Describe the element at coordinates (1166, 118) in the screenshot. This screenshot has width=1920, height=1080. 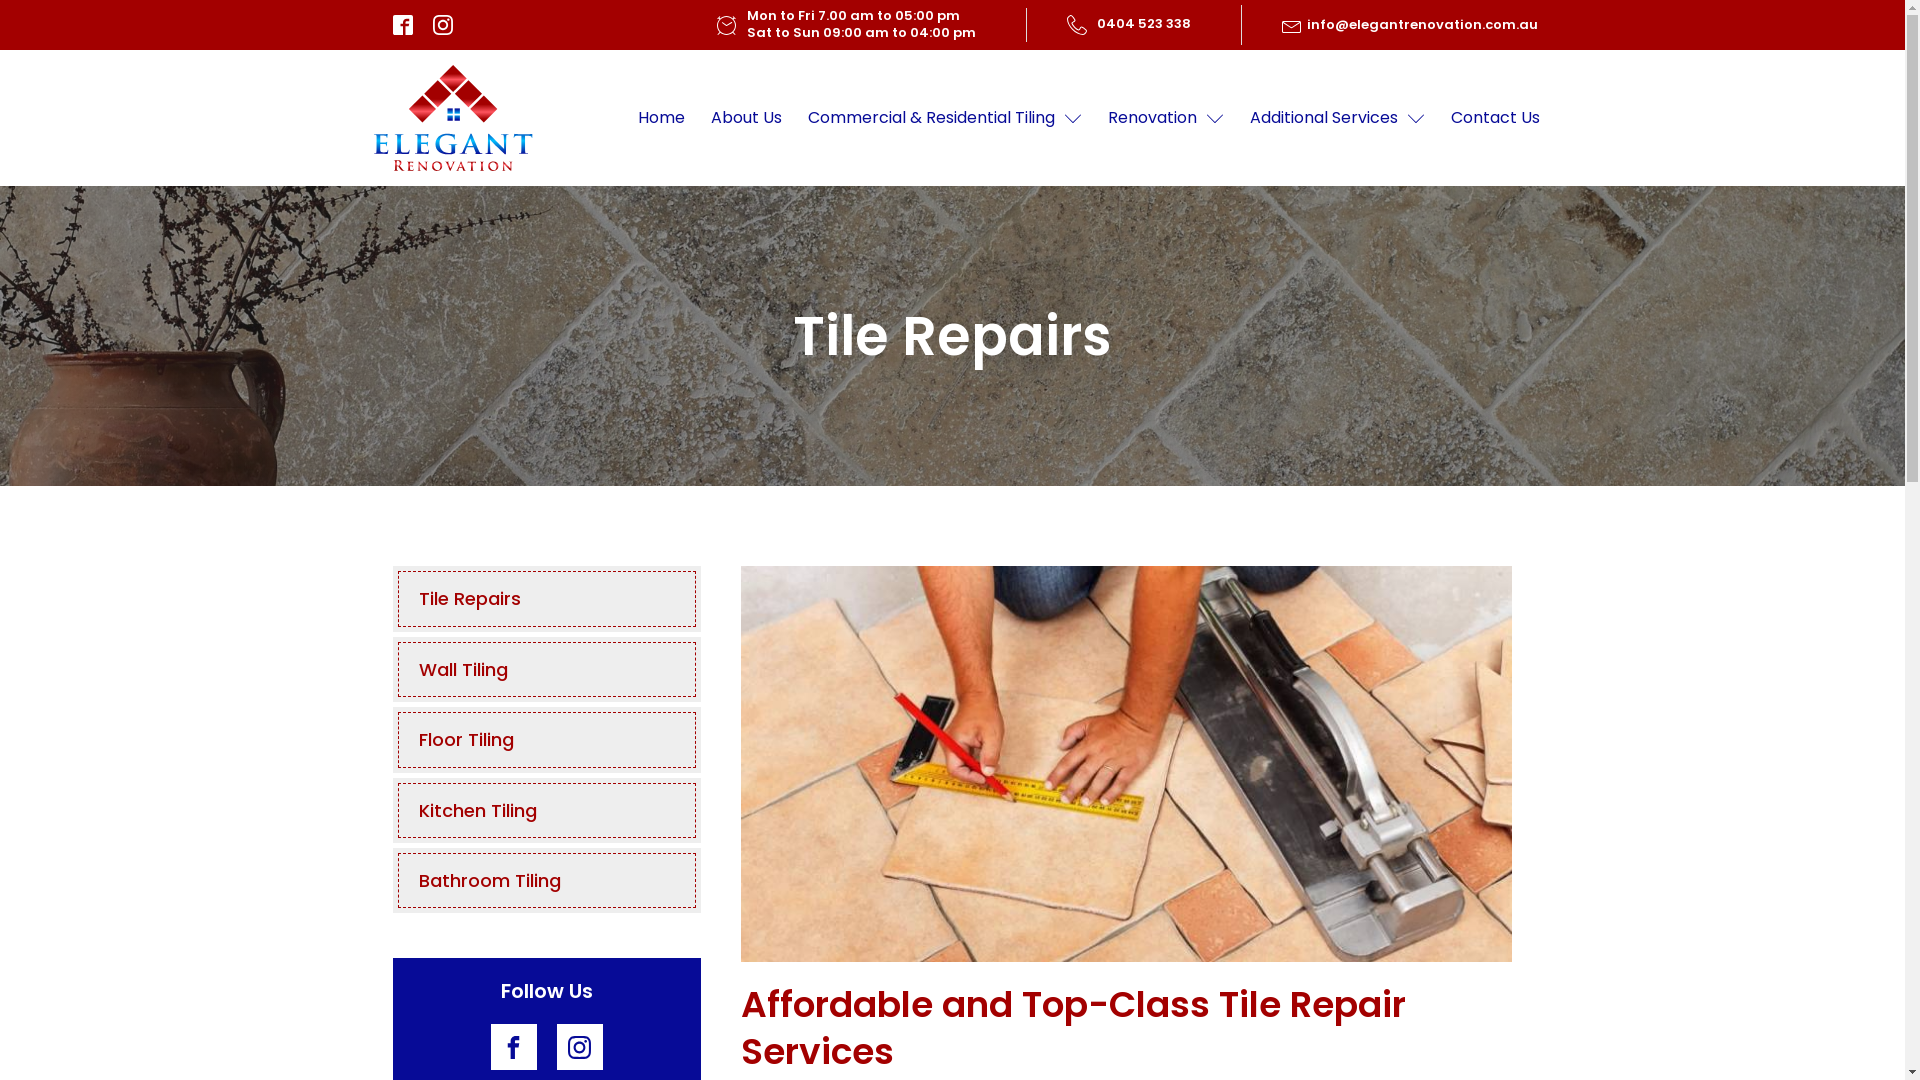
I see `Renovation` at that location.